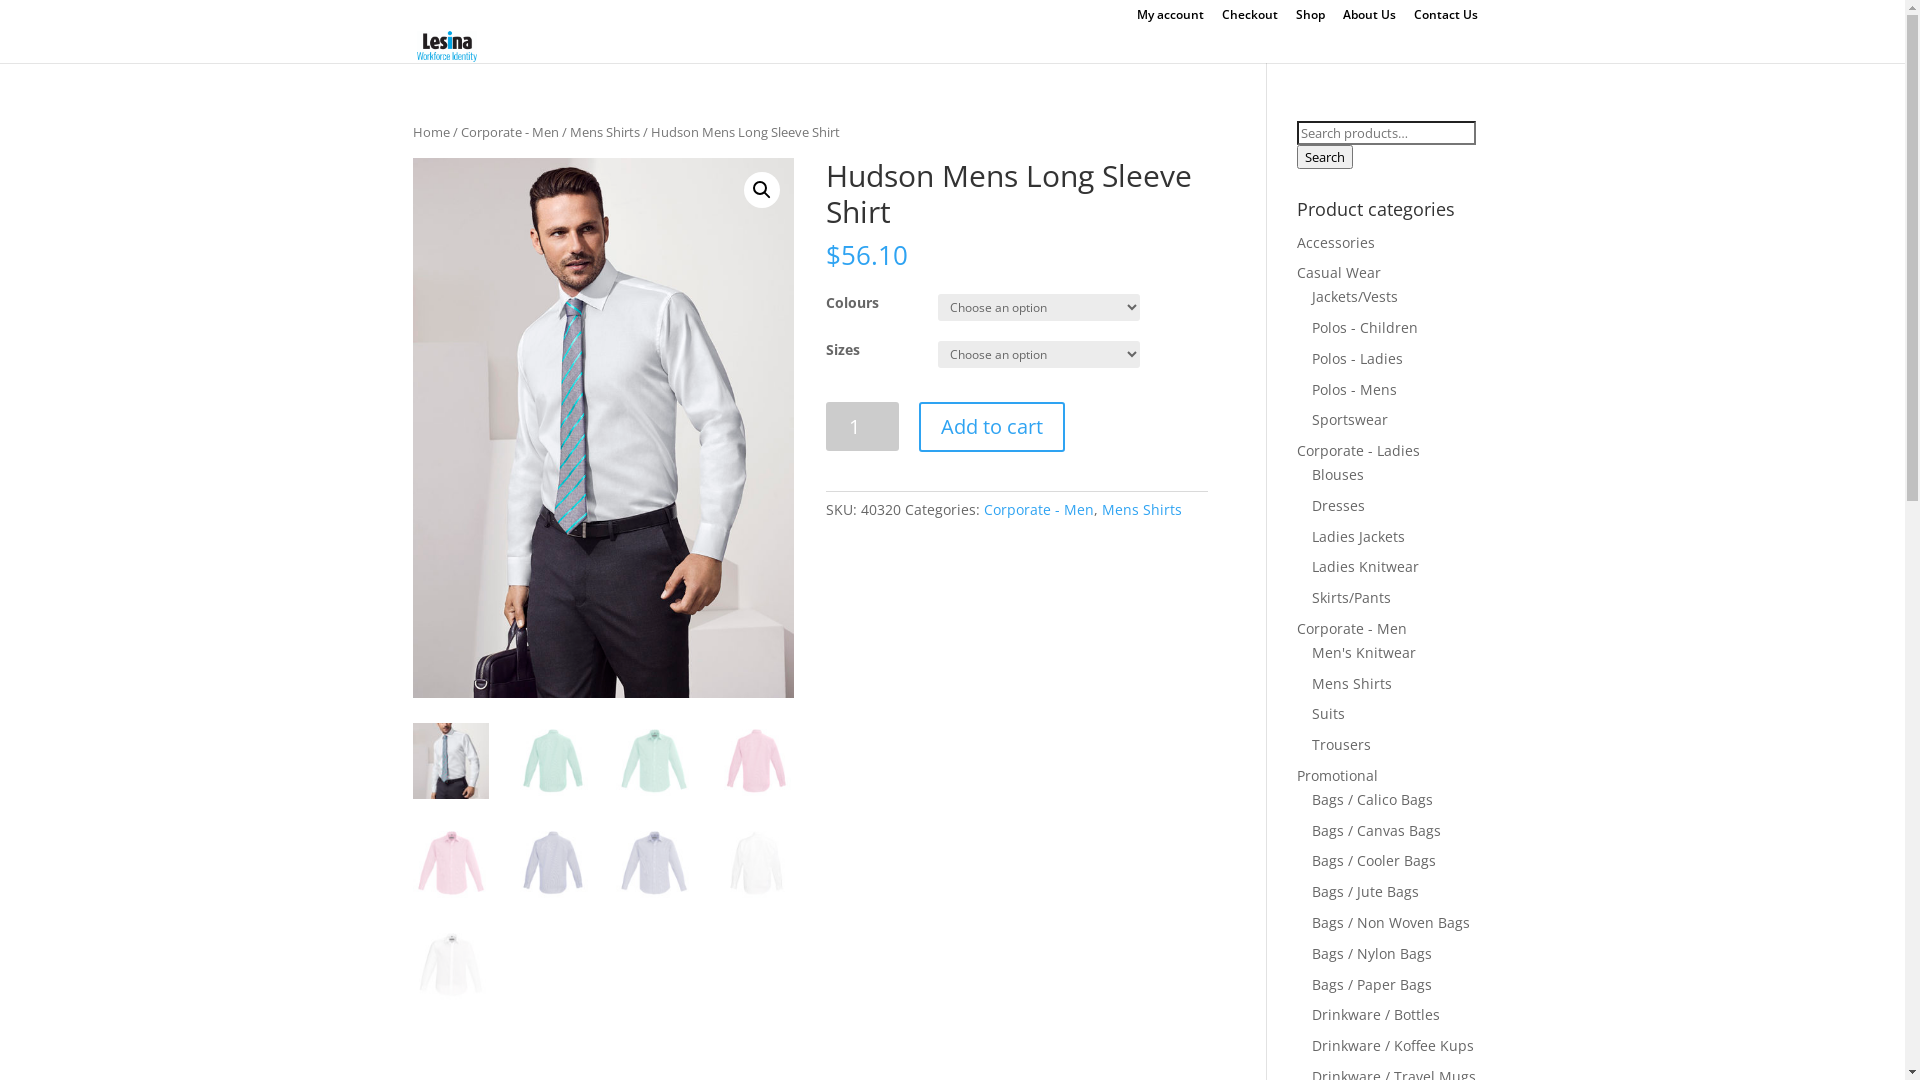 This screenshot has height=1080, width=1920. I want to click on Corporate - Men, so click(1038, 510).